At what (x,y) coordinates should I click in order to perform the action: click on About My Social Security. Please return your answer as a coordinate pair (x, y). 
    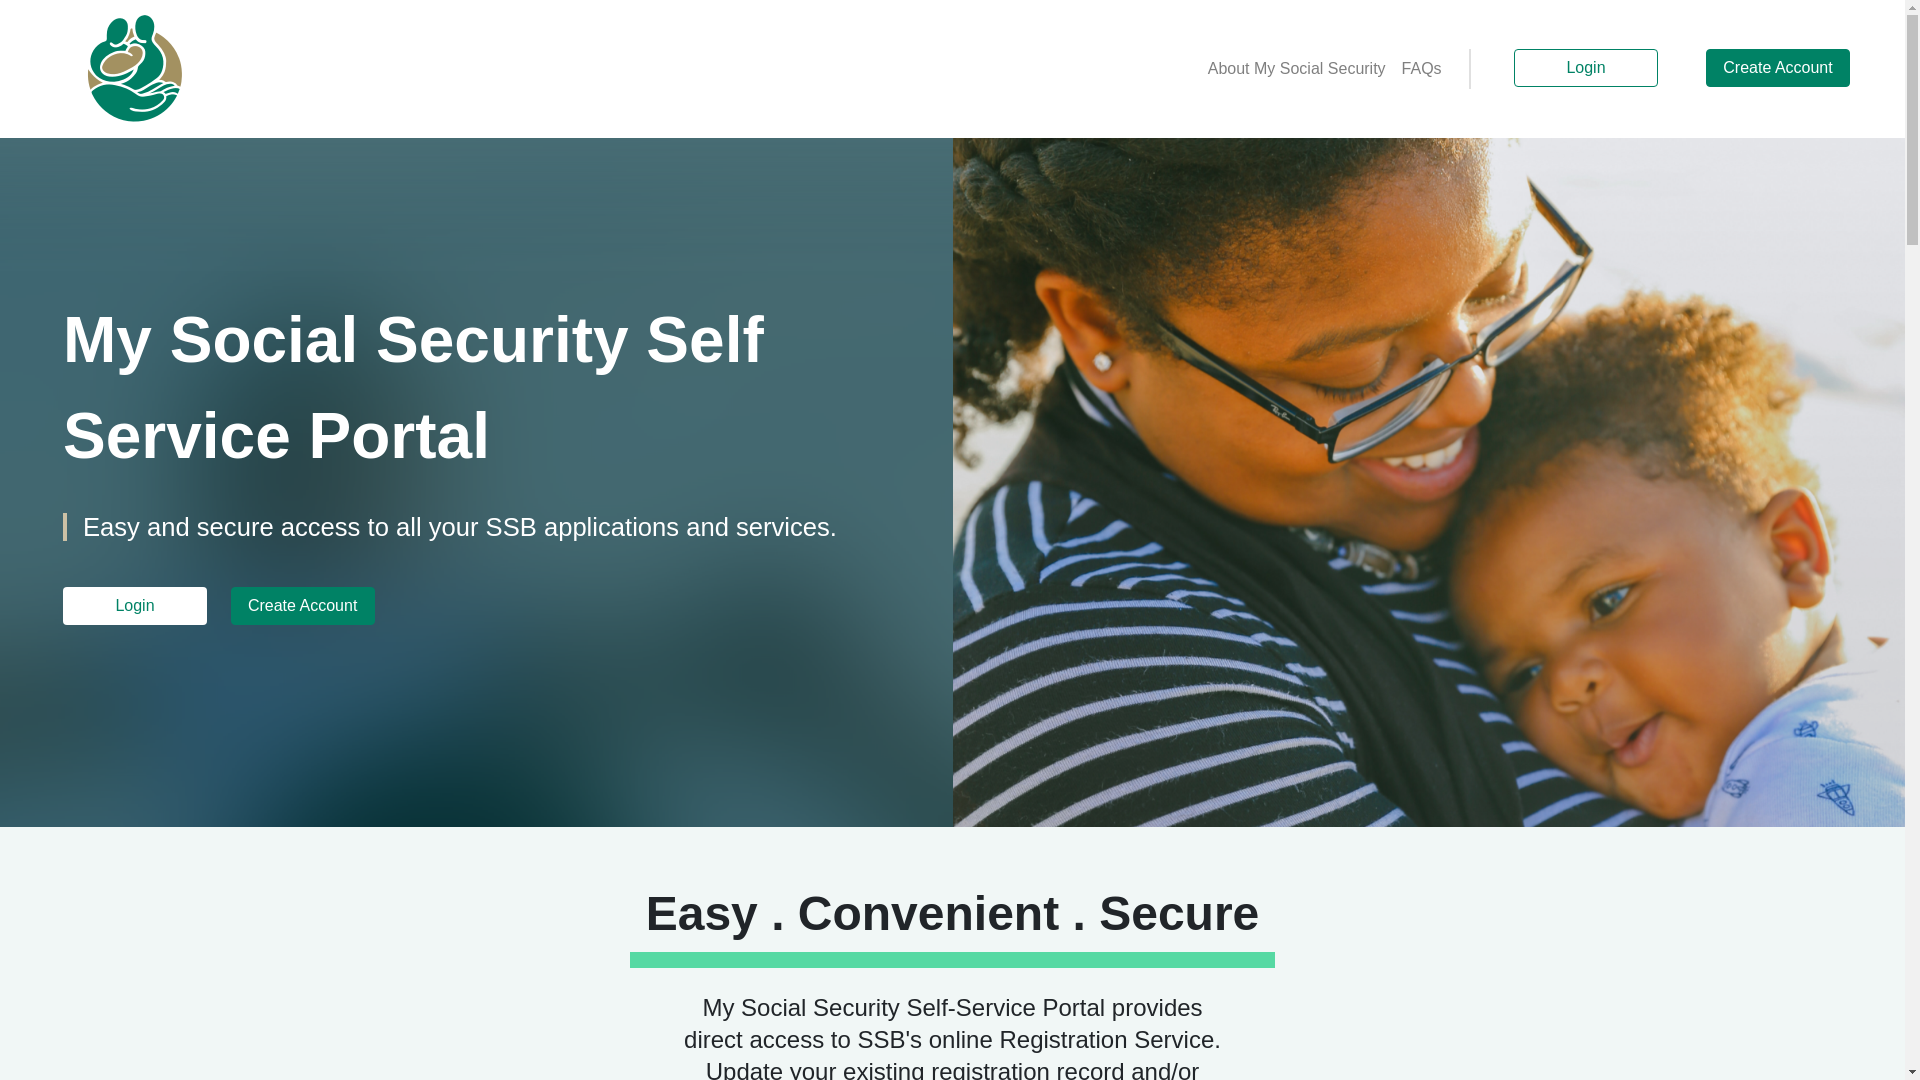
    Looking at the image, I should click on (1297, 69).